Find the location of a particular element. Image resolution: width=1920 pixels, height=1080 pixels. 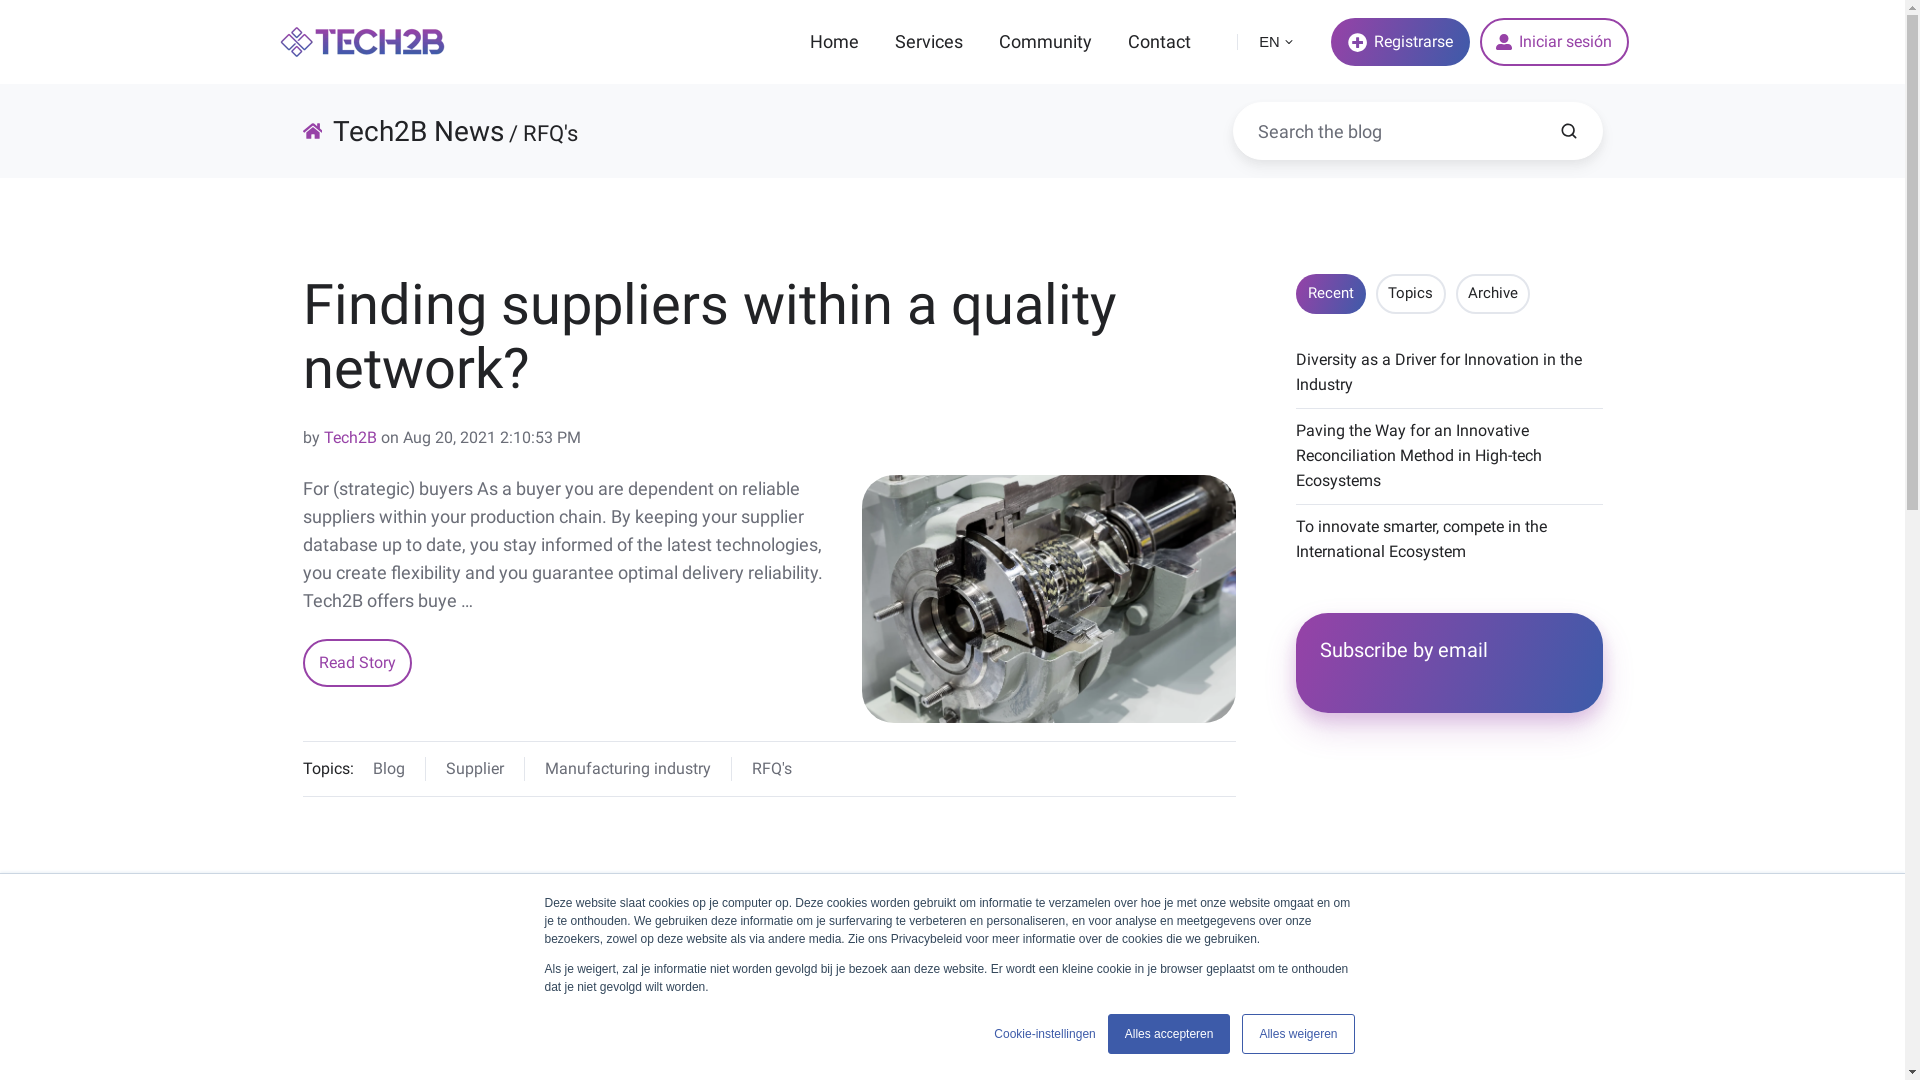

Manufacturing industry is located at coordinates (638, 769).